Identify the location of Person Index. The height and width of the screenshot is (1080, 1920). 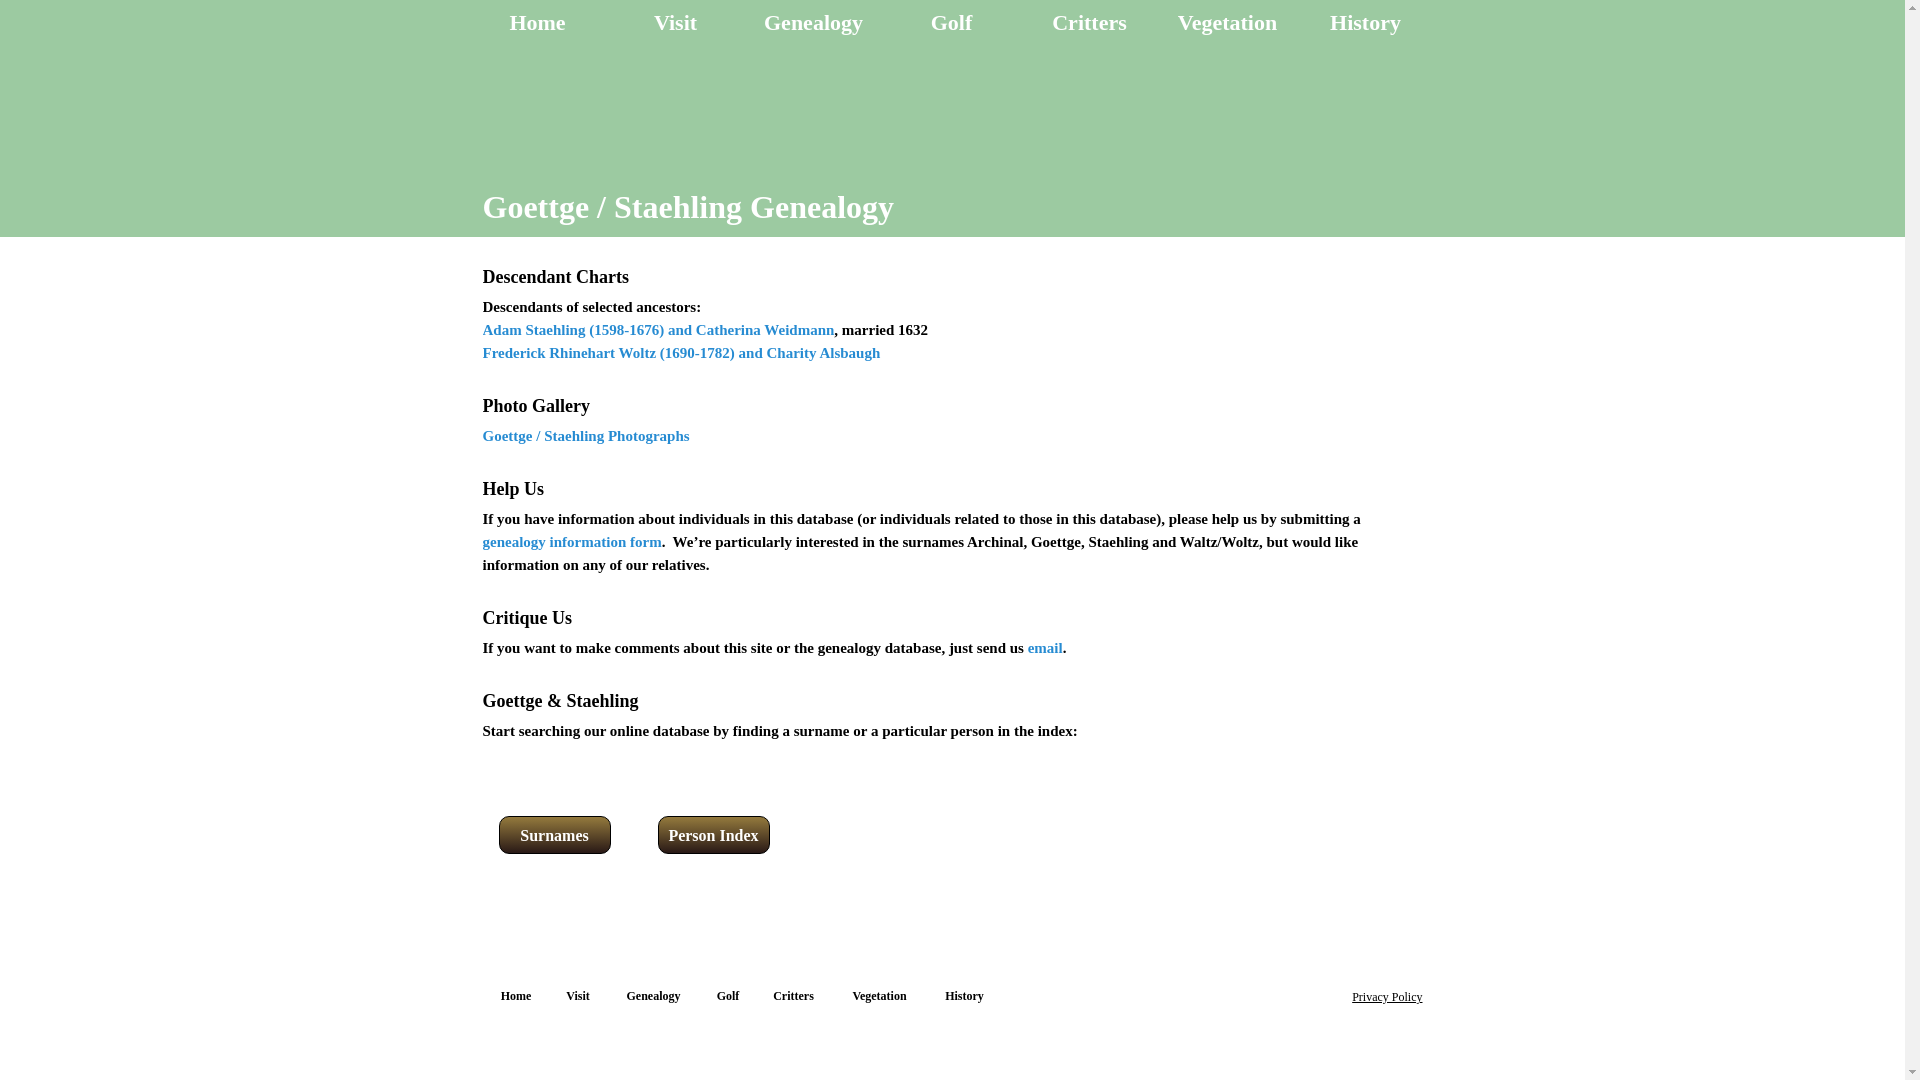
(713, 836).